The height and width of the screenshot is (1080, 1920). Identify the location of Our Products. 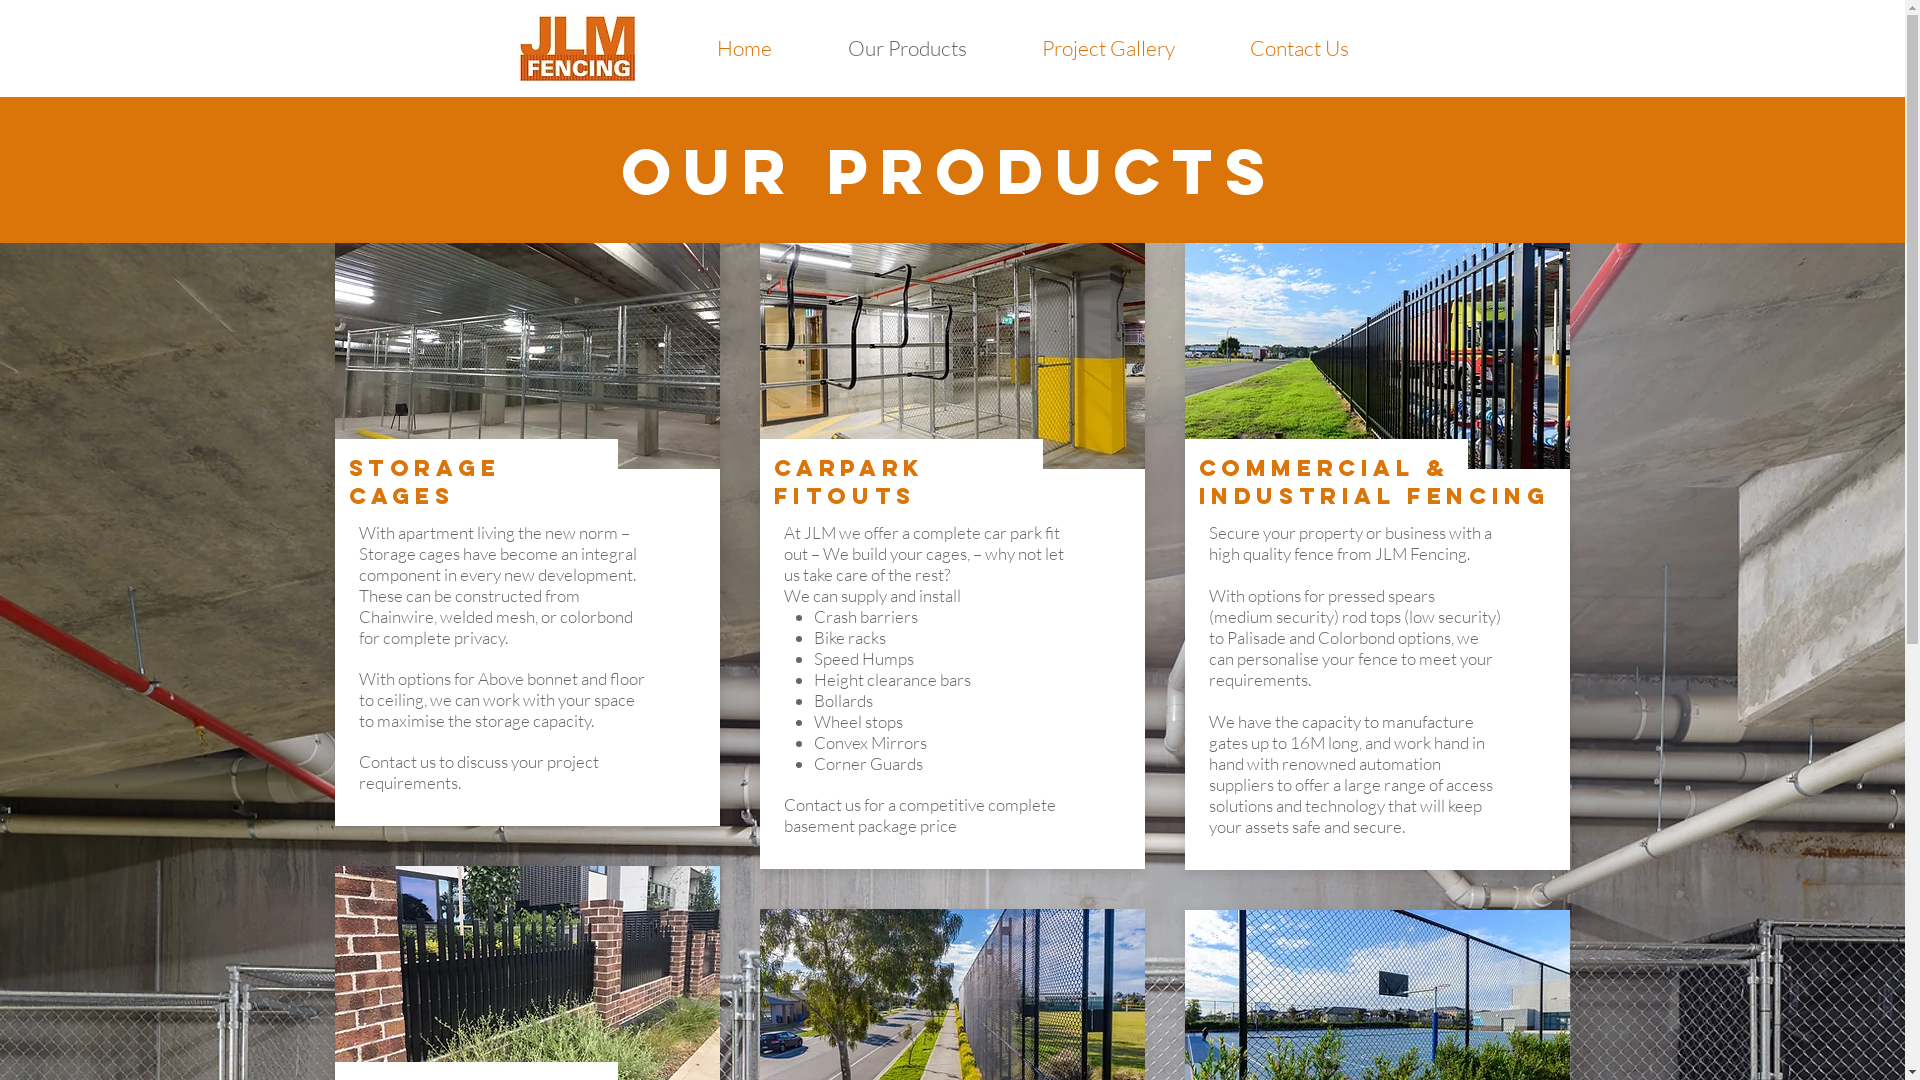
(908, 48).